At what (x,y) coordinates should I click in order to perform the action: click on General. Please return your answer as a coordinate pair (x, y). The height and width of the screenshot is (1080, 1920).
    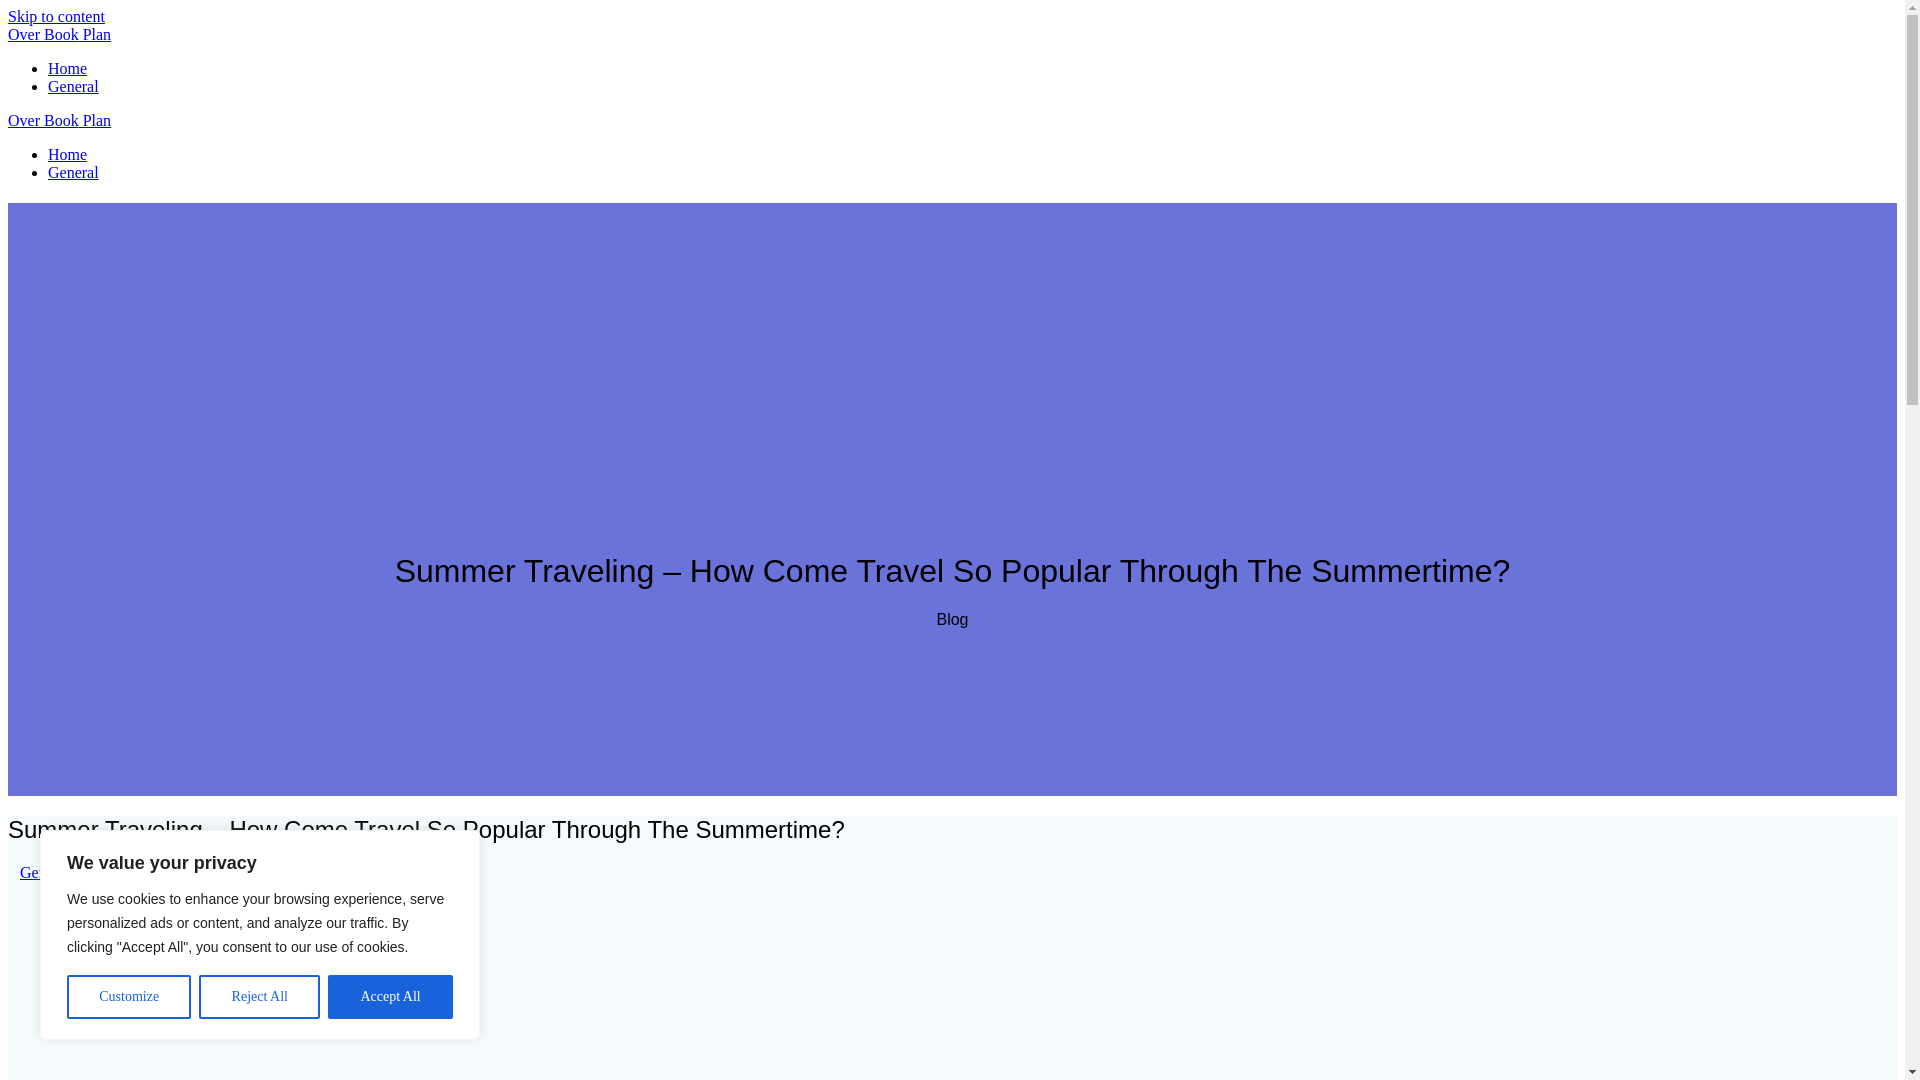
    Looking at the image, I should click on (74, 172).